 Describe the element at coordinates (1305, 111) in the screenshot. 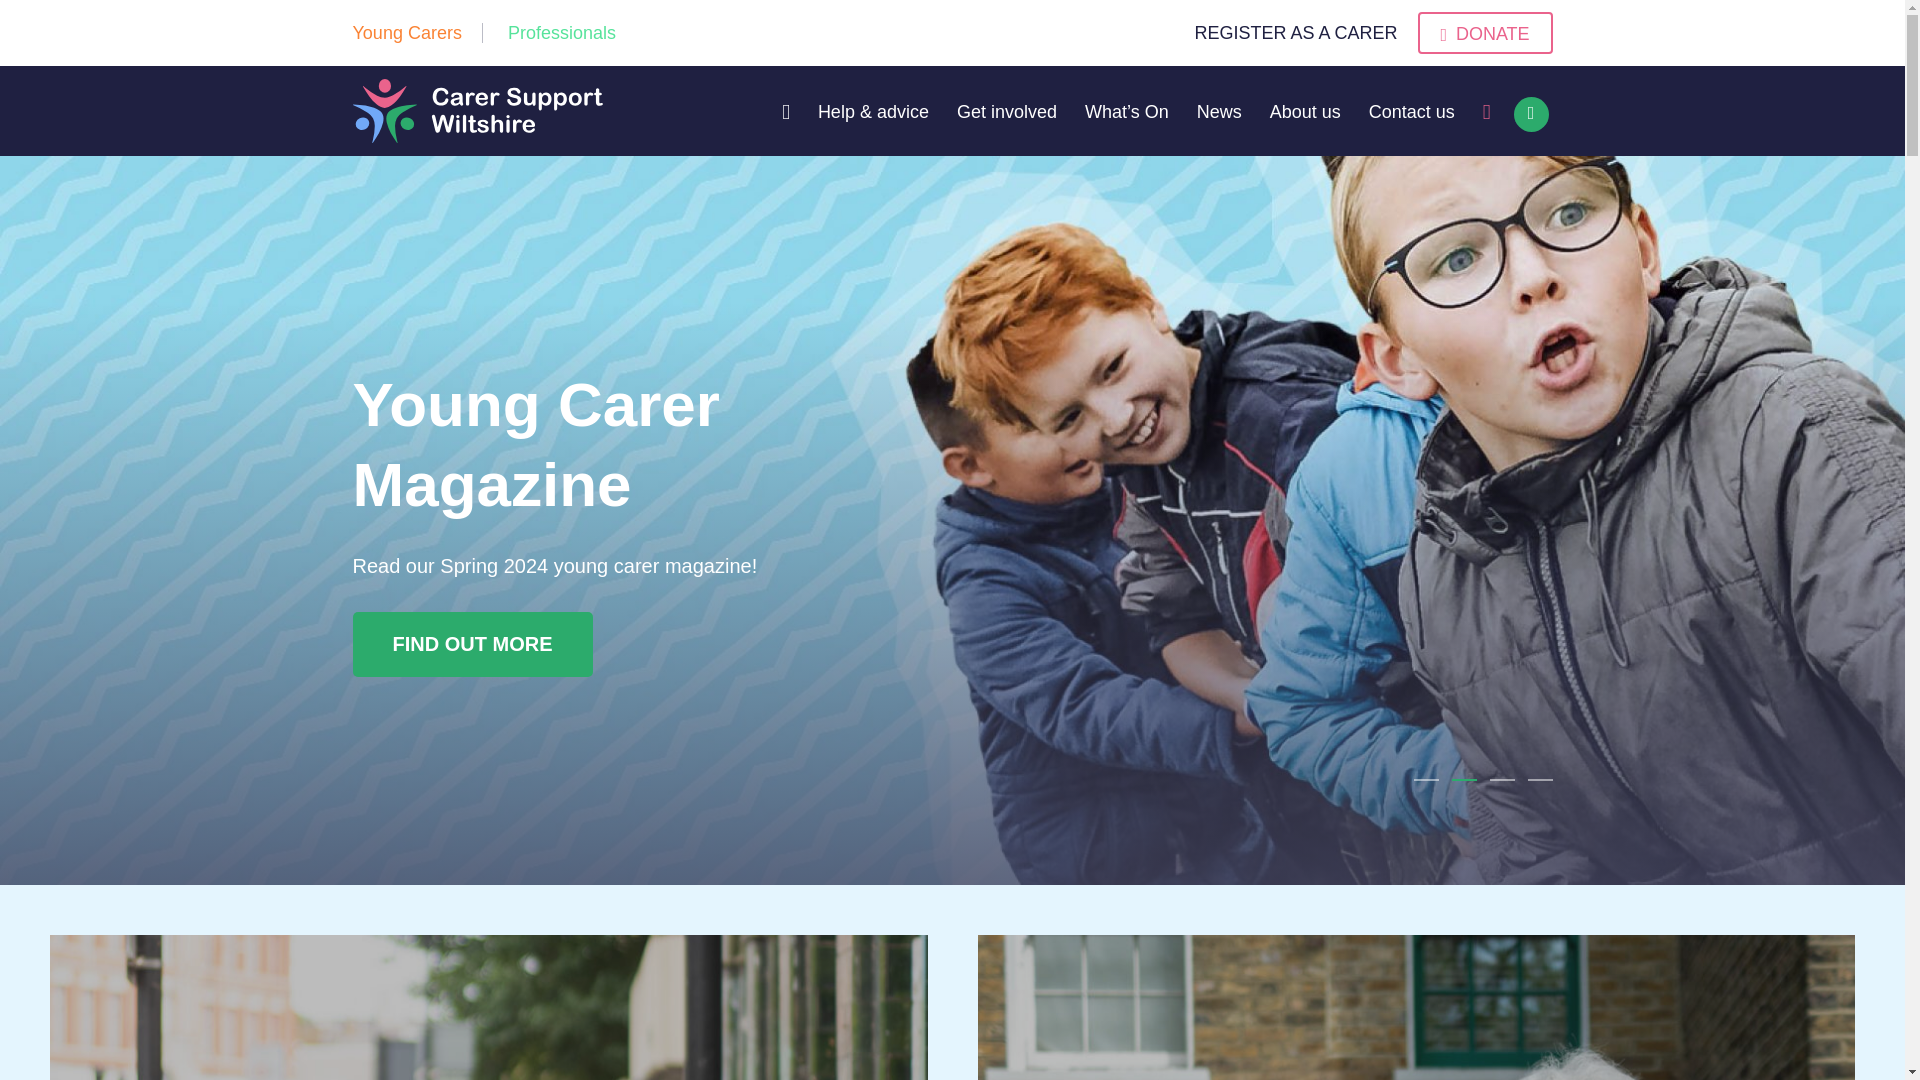

I see `About us` at that location.